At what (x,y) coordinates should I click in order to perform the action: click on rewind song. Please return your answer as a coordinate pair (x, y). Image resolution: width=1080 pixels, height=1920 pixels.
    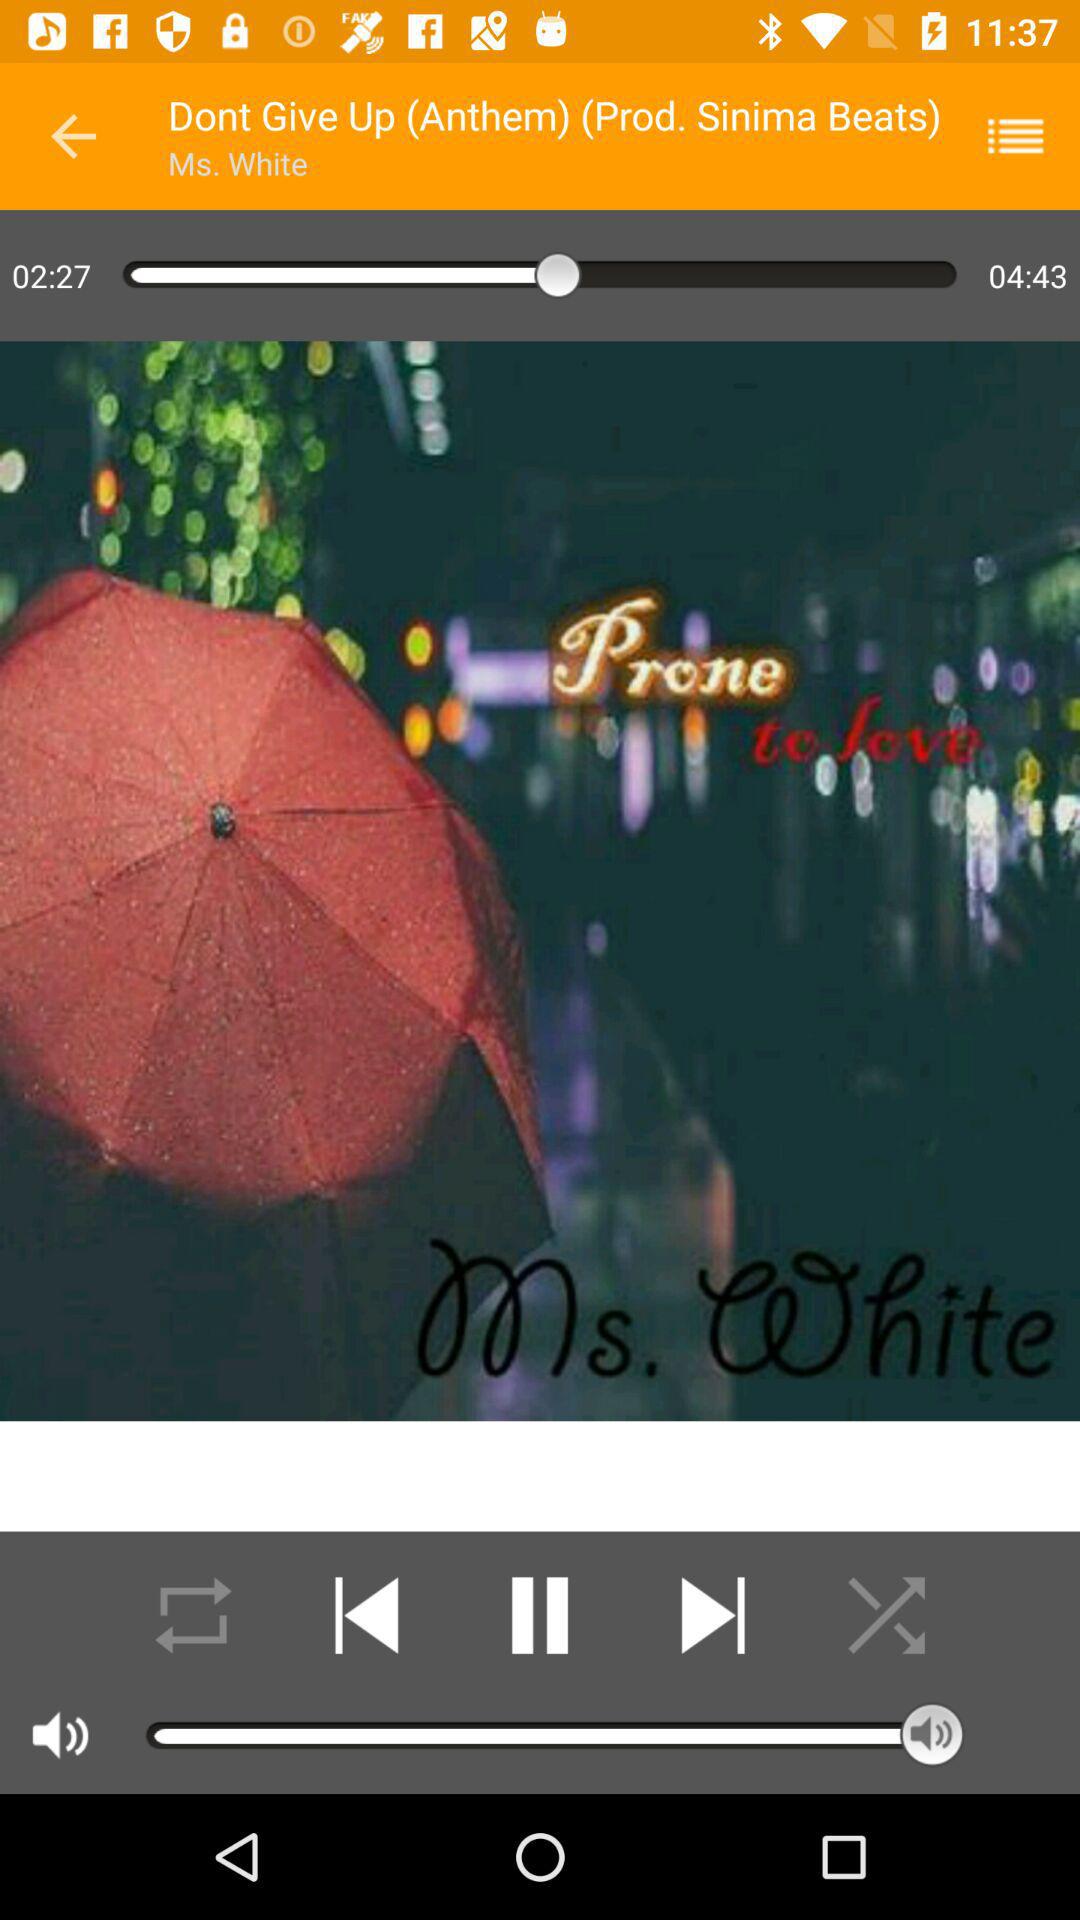
    Looking at the image, I should click on (366, 1616).